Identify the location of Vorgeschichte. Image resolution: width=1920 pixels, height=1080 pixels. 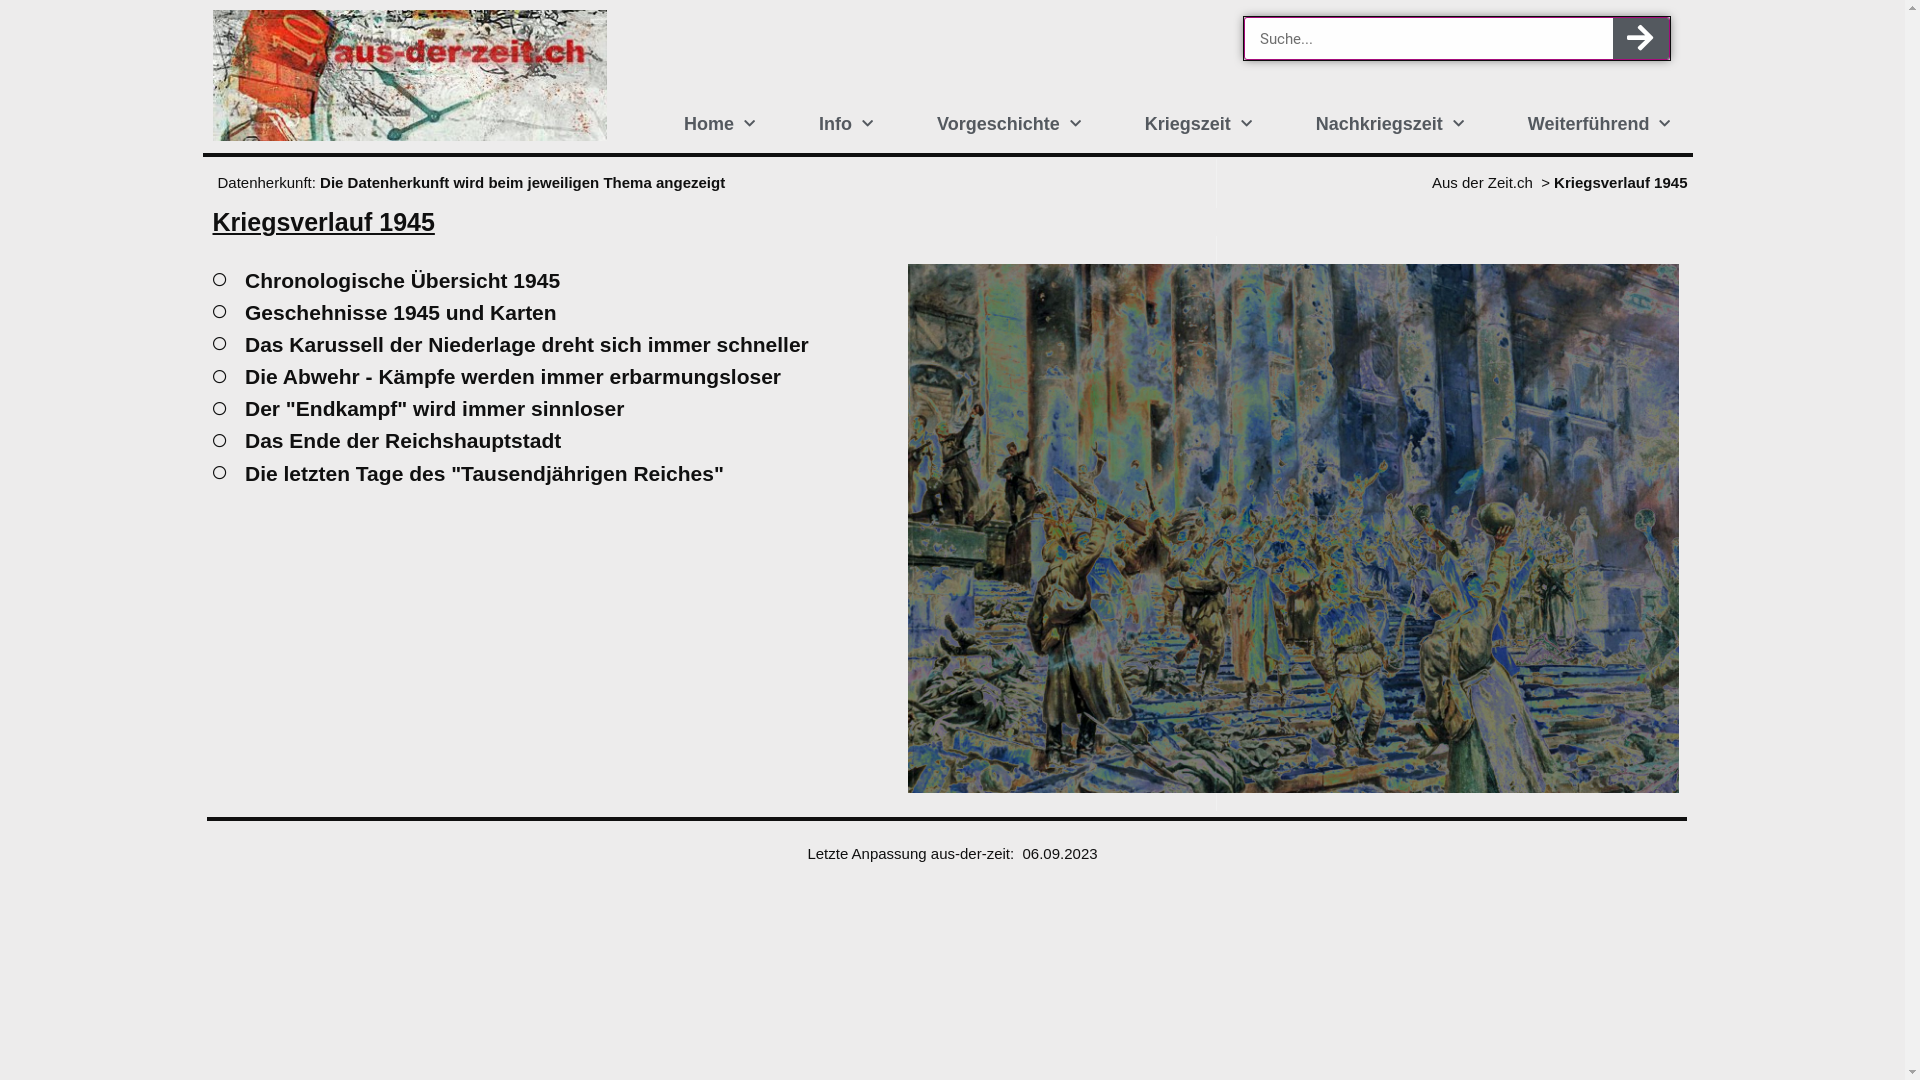
(1009, 124).